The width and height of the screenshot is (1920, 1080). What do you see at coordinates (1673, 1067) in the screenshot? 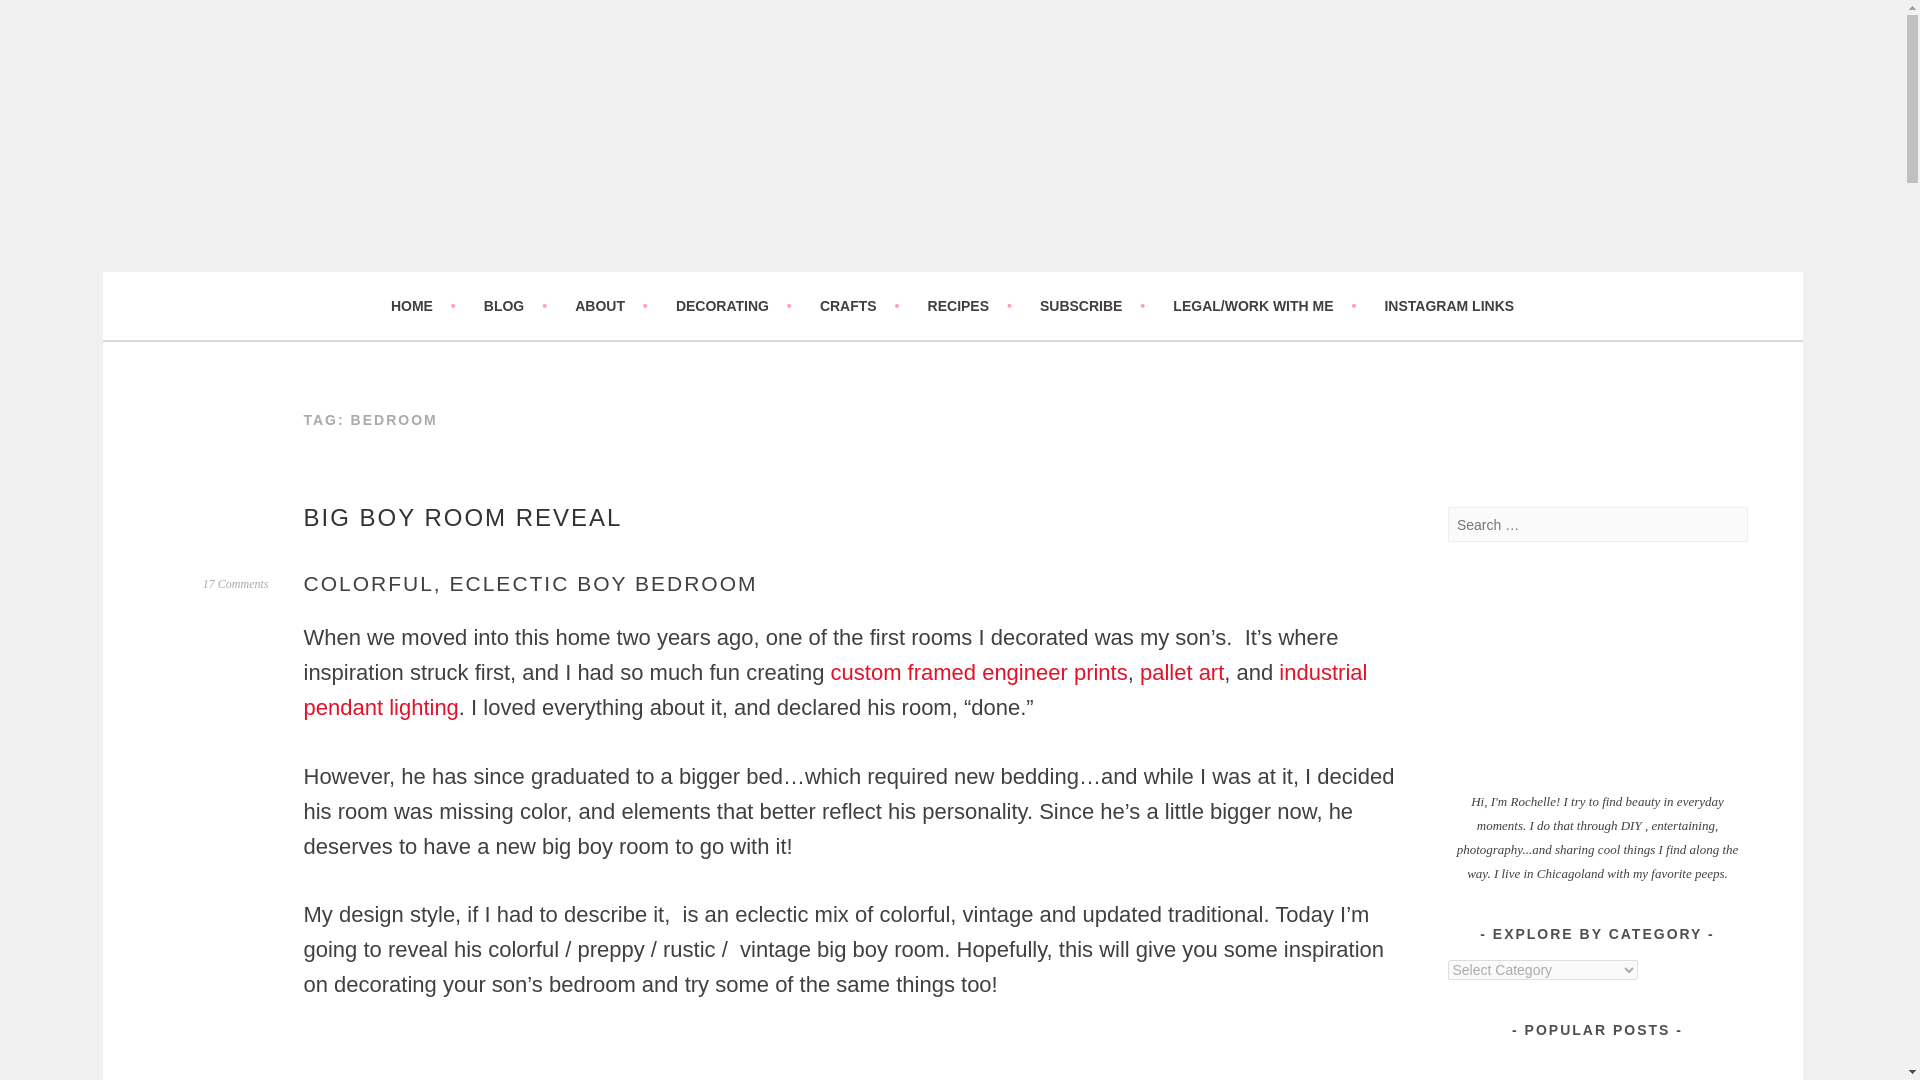
I see `Sew Pajama Pants from Vintage Sheets` at bounding box center [1673, 1067].